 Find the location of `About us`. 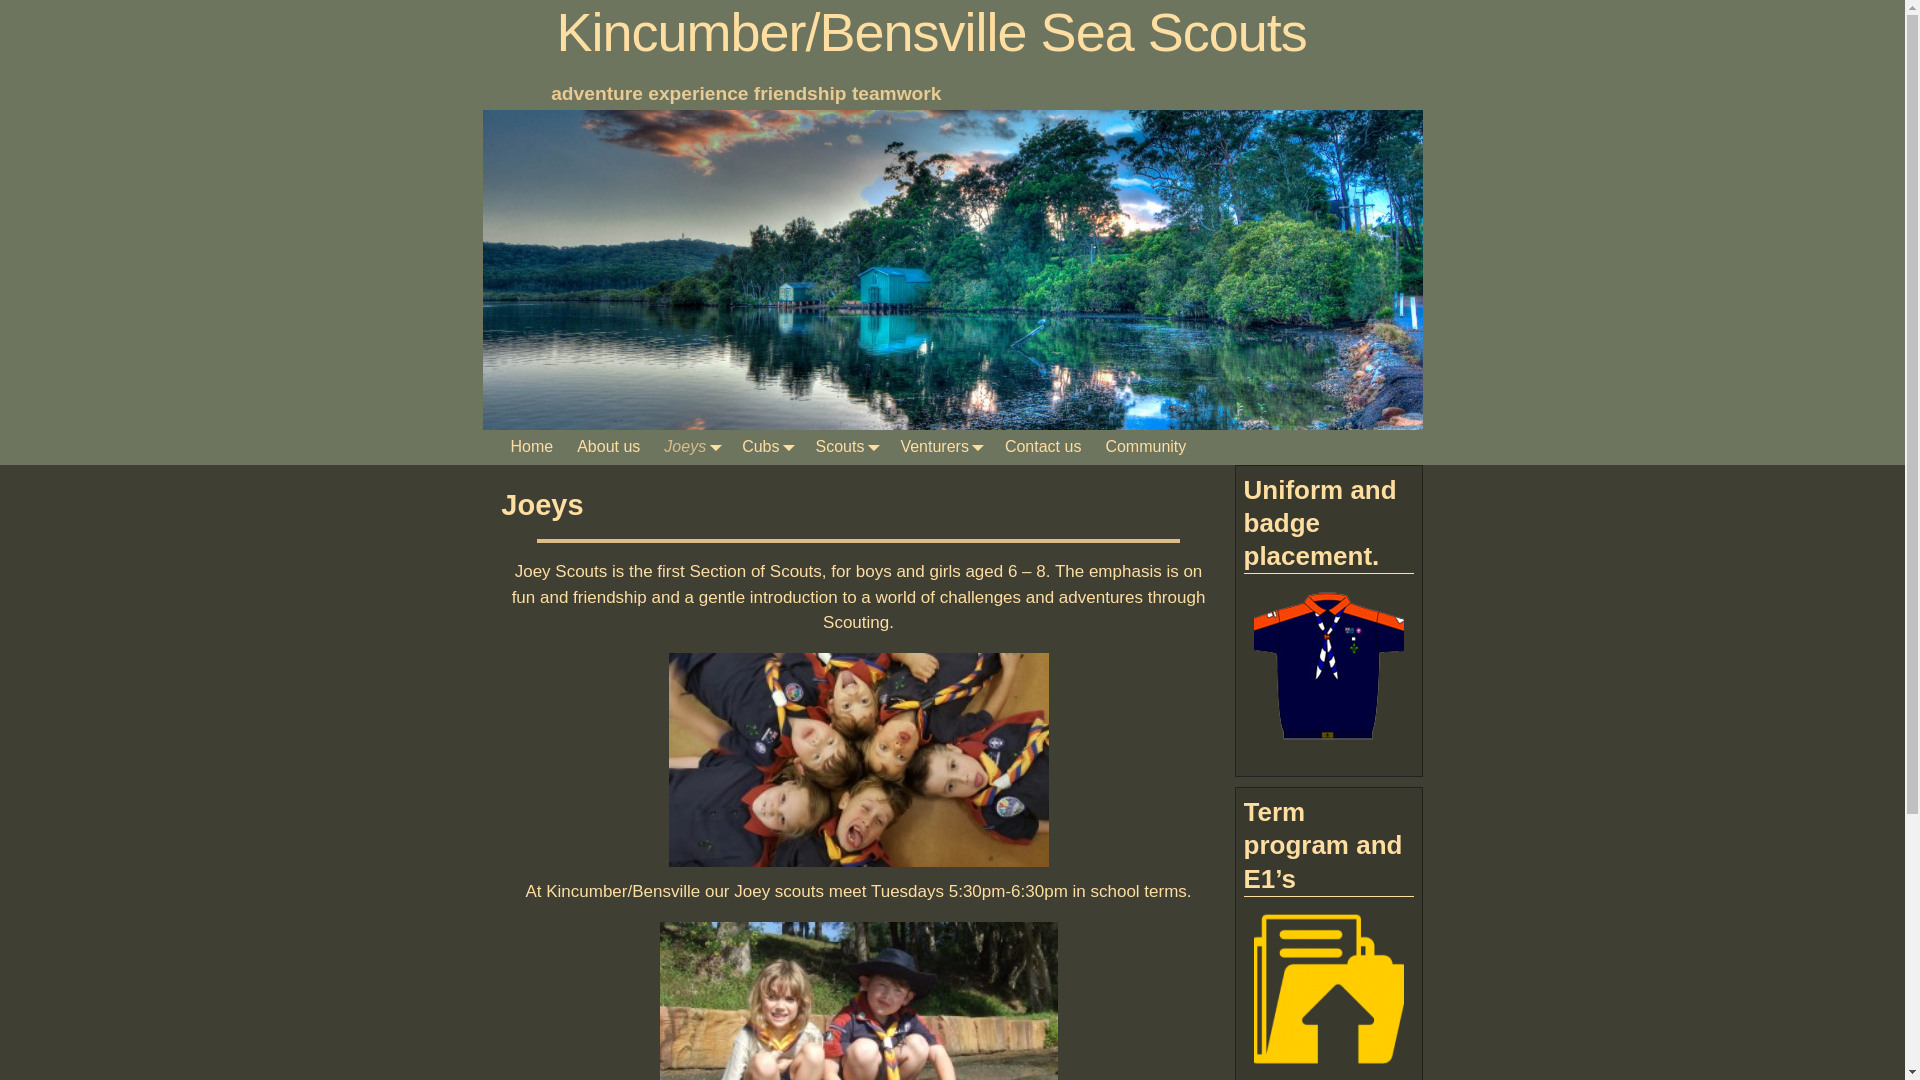

About us is located at coordinates (608, 448).